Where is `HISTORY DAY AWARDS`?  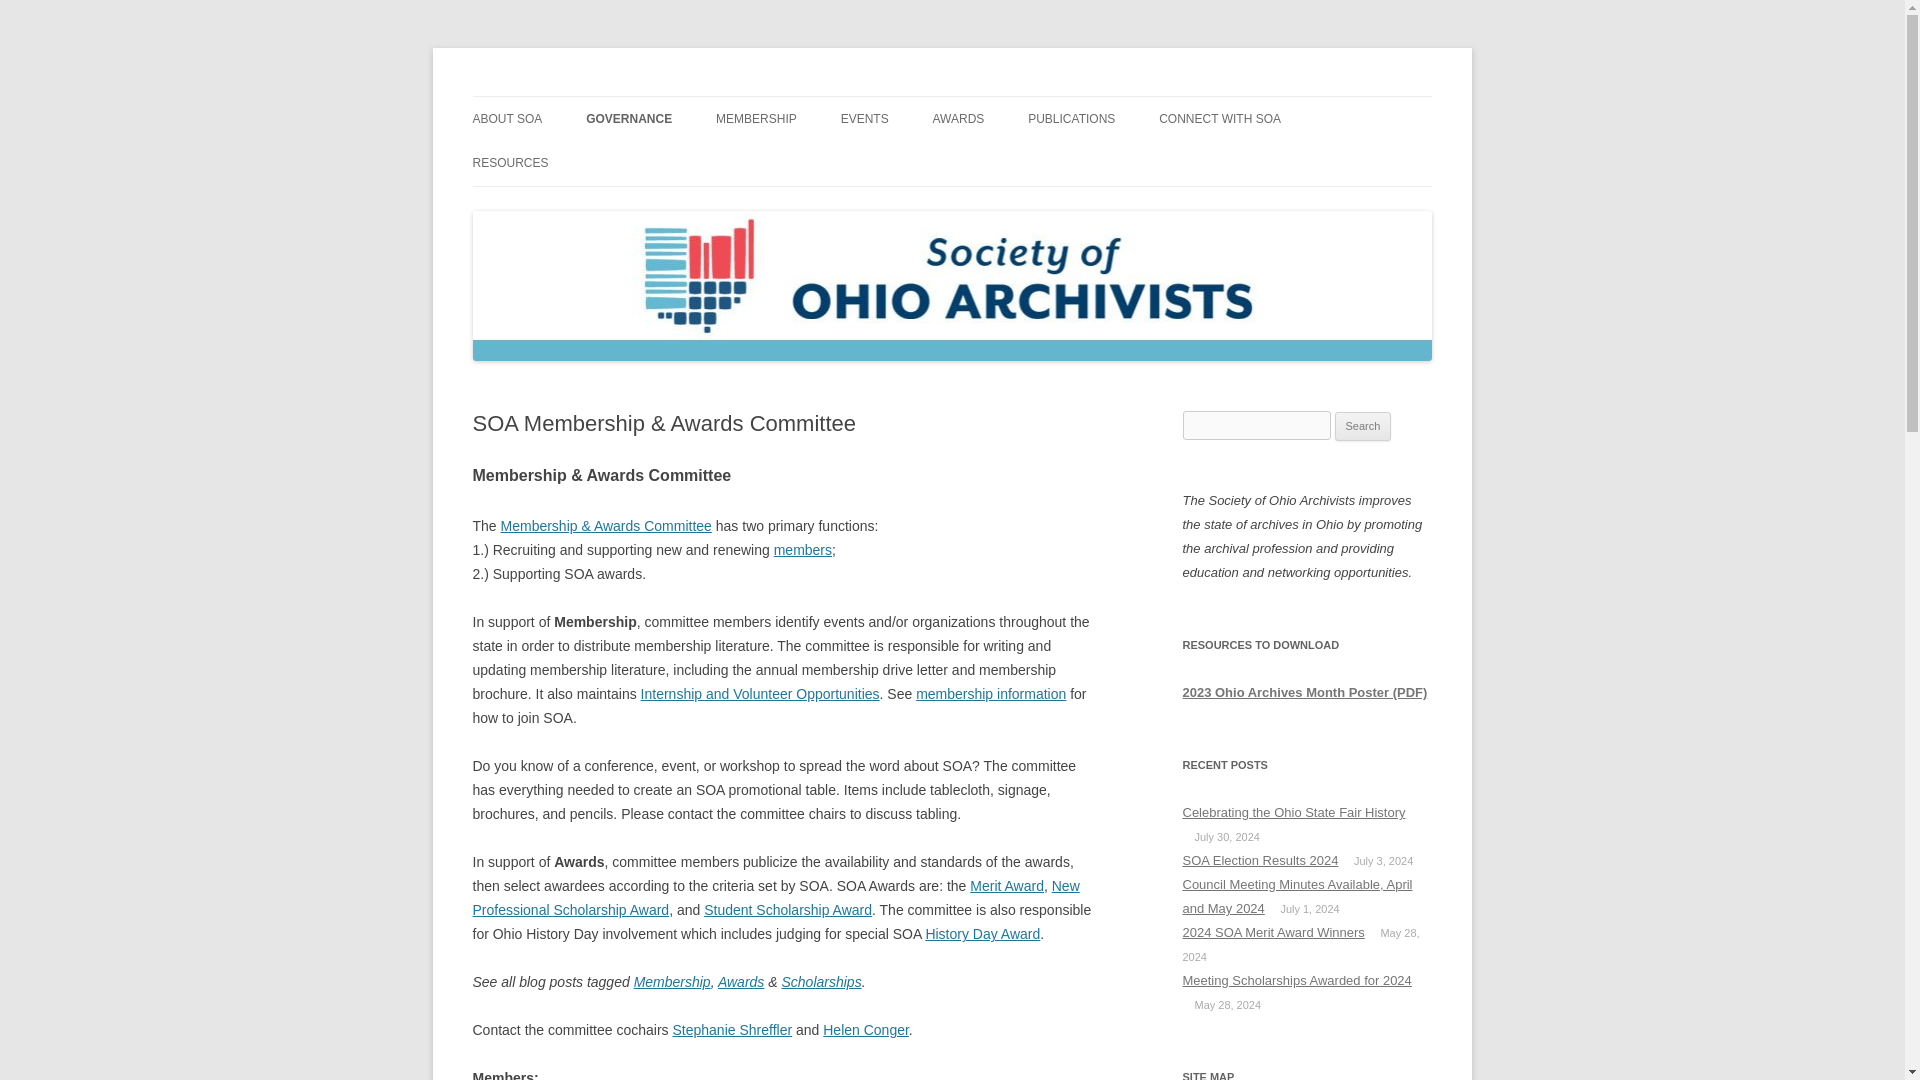 HISTORY DAY AWARDS is located at coordinates (1032, 162).